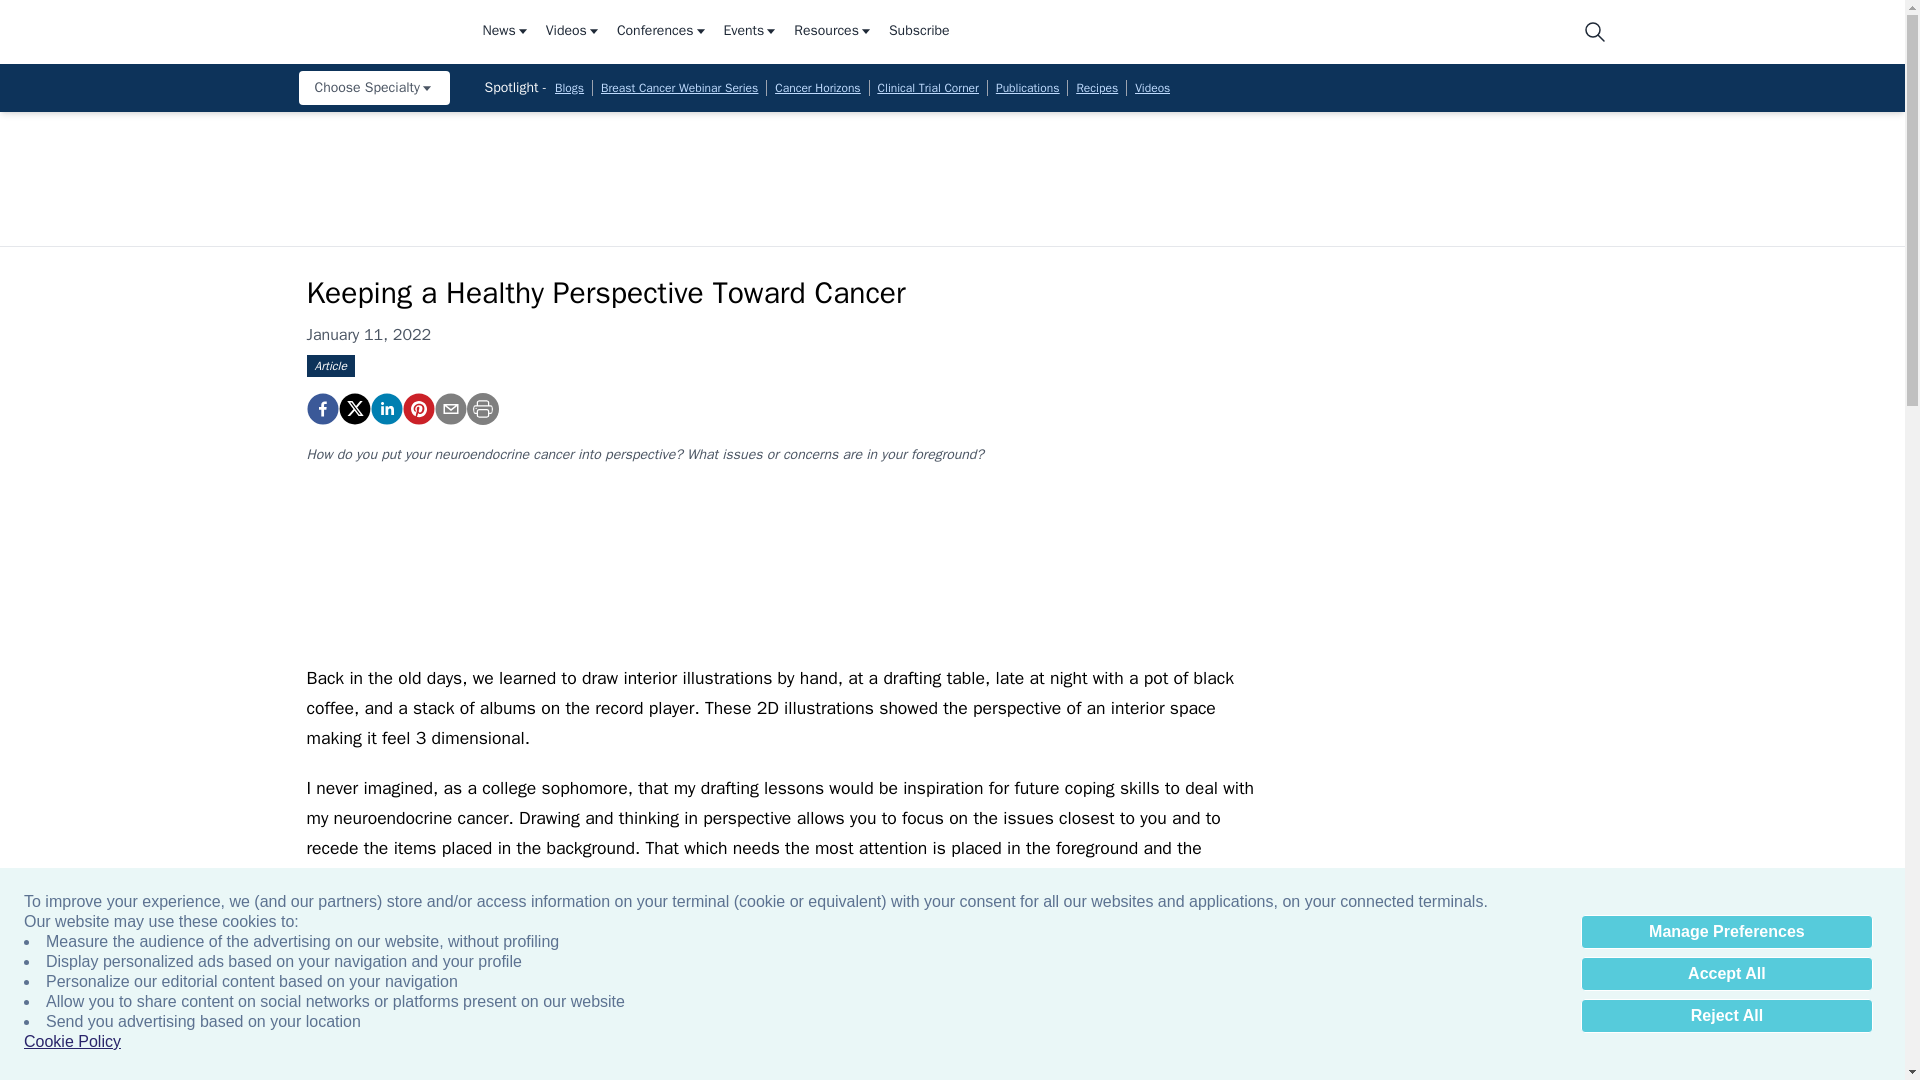  What do you see at coordinates (572, 32) in the screenshot?
I see `Videos` at bounding box center [572, 32].